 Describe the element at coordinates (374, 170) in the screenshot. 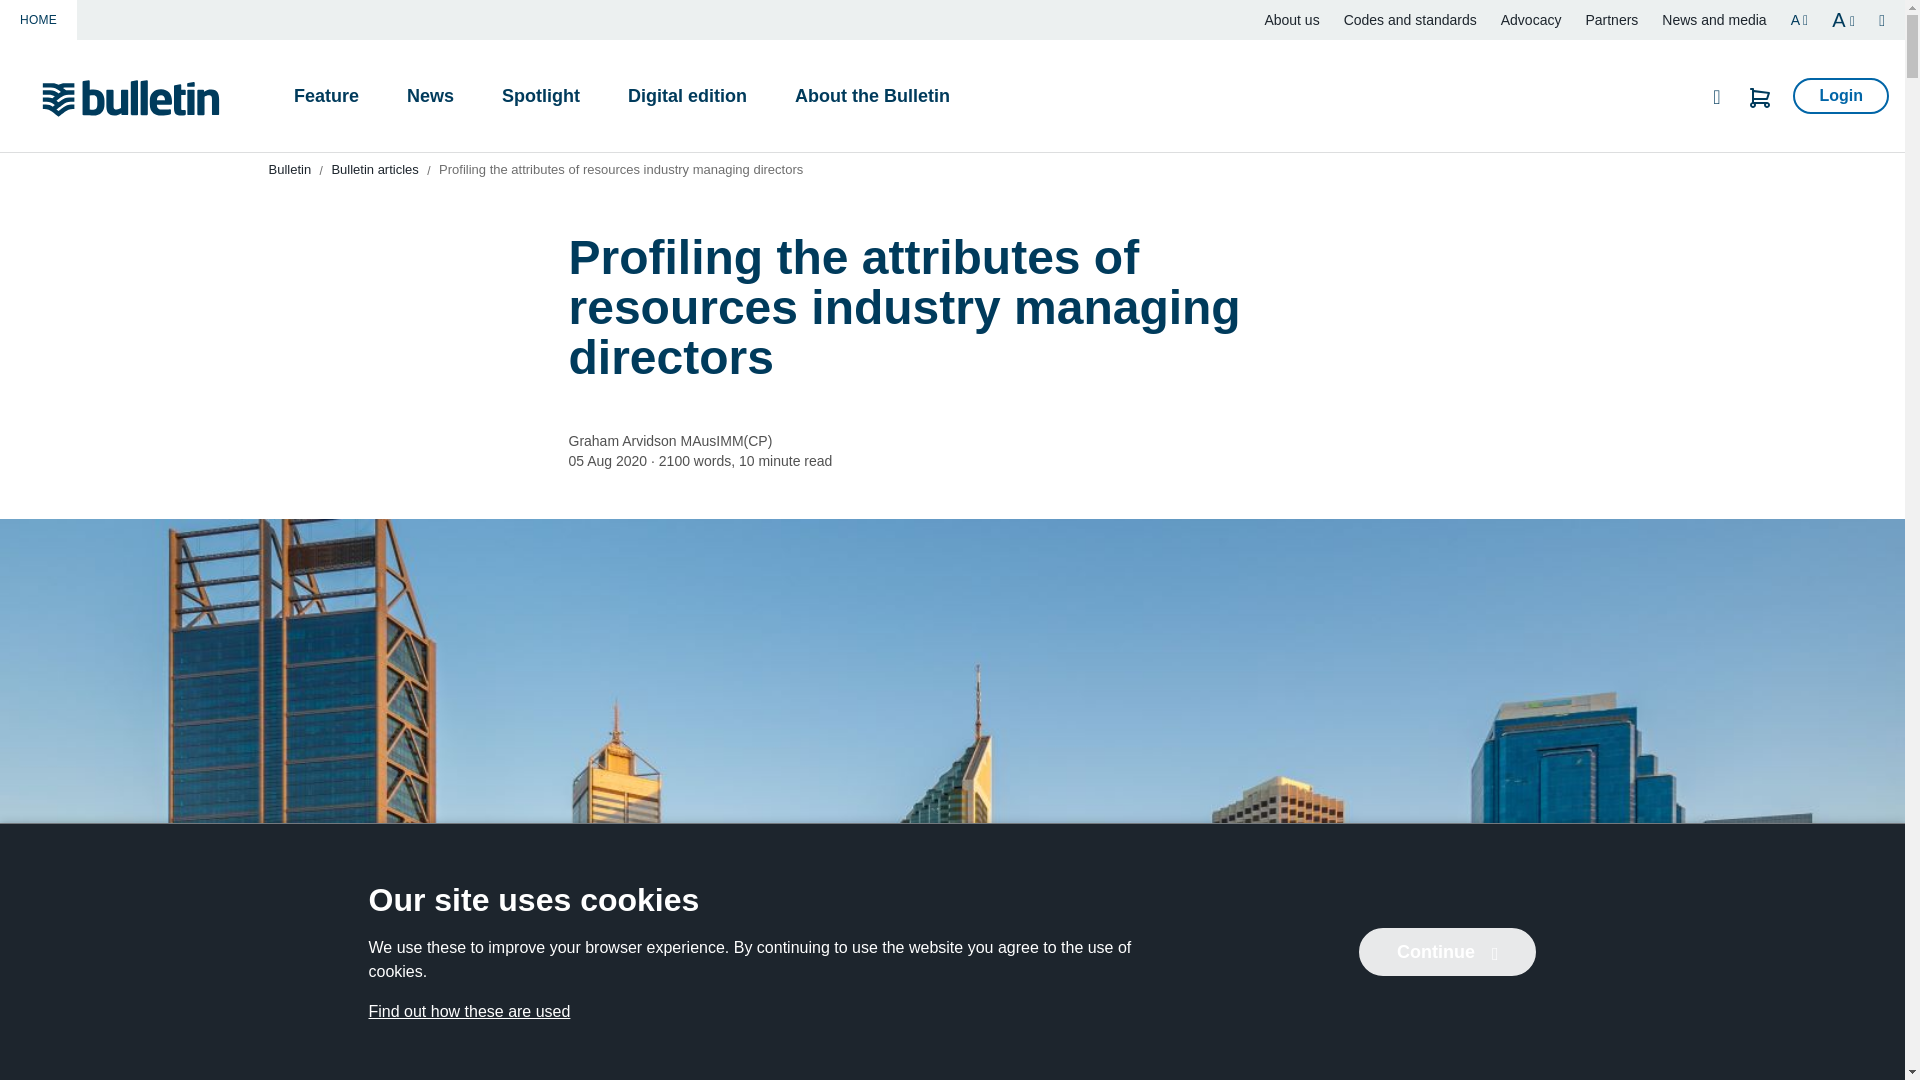

I see `Bulletin articles` at that location.